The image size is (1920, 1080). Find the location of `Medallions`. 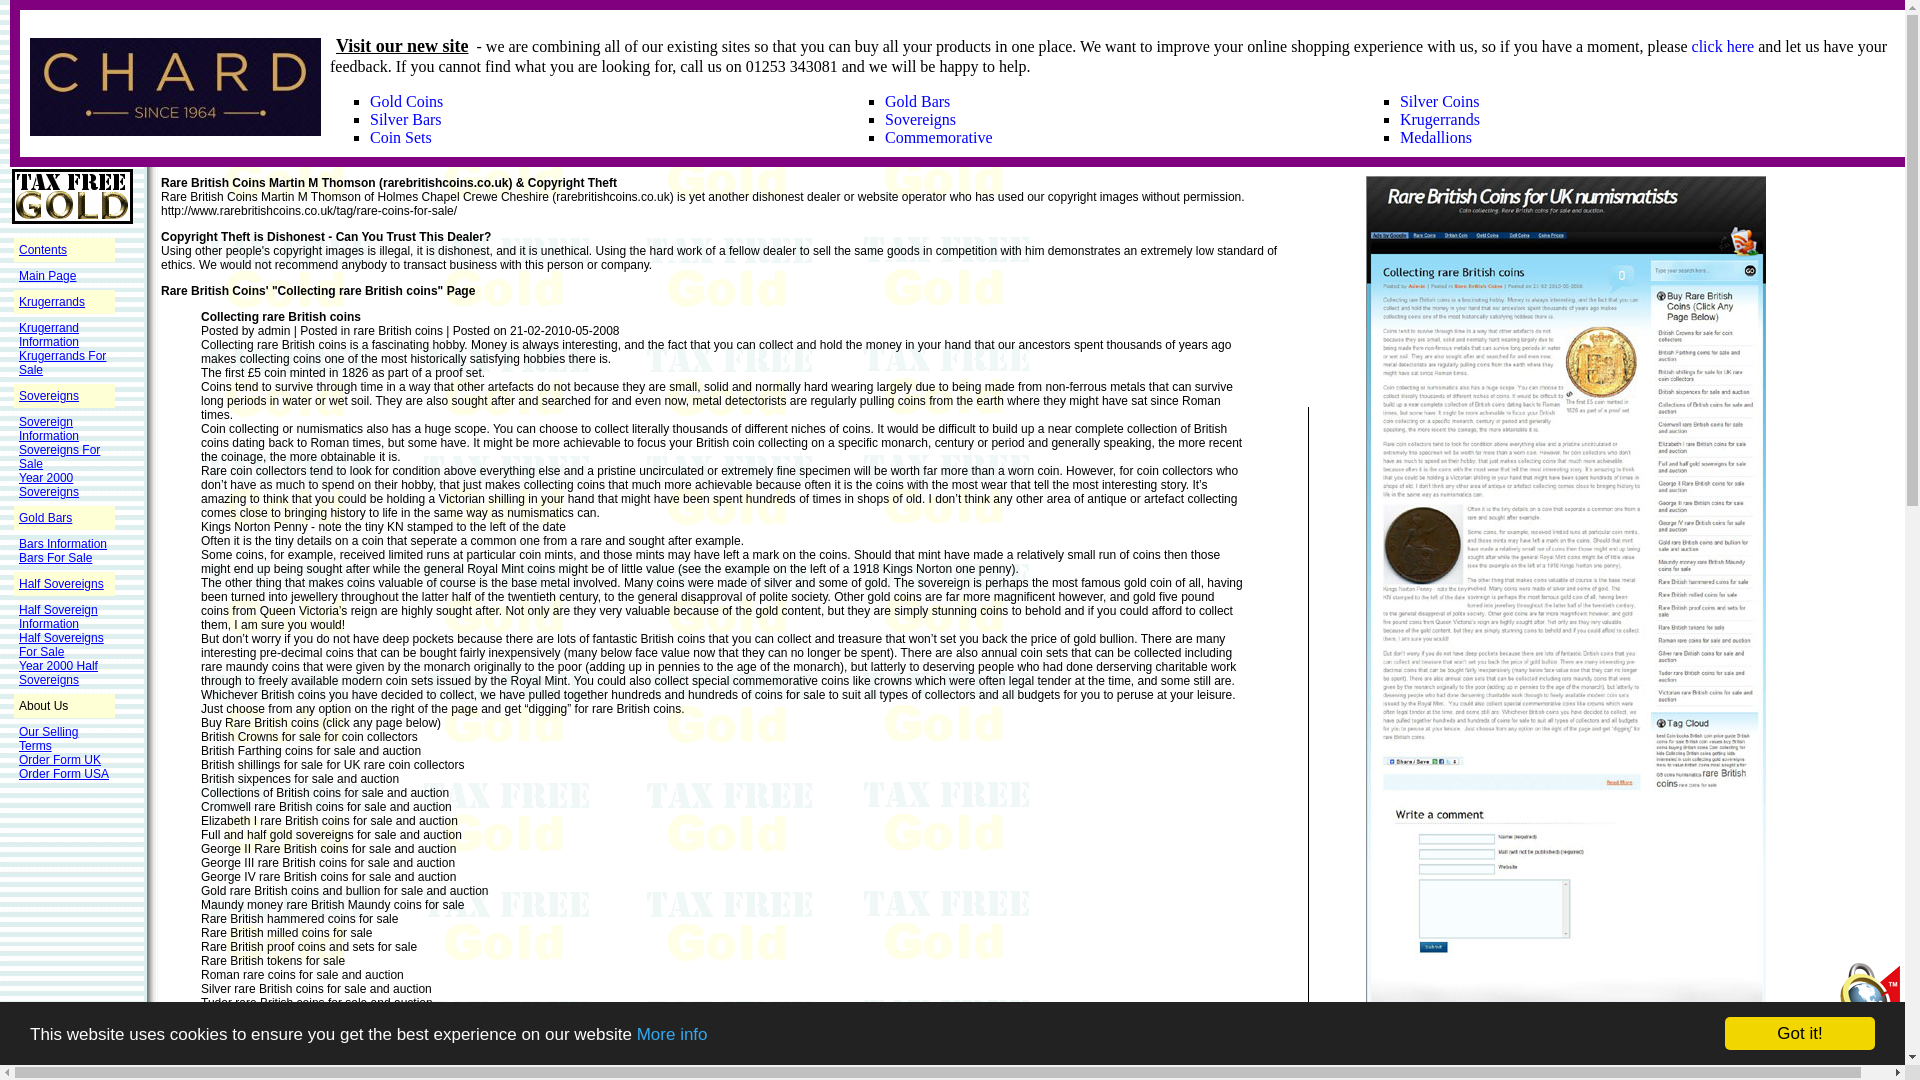

Medallions is located at coordinates (1436, 136).